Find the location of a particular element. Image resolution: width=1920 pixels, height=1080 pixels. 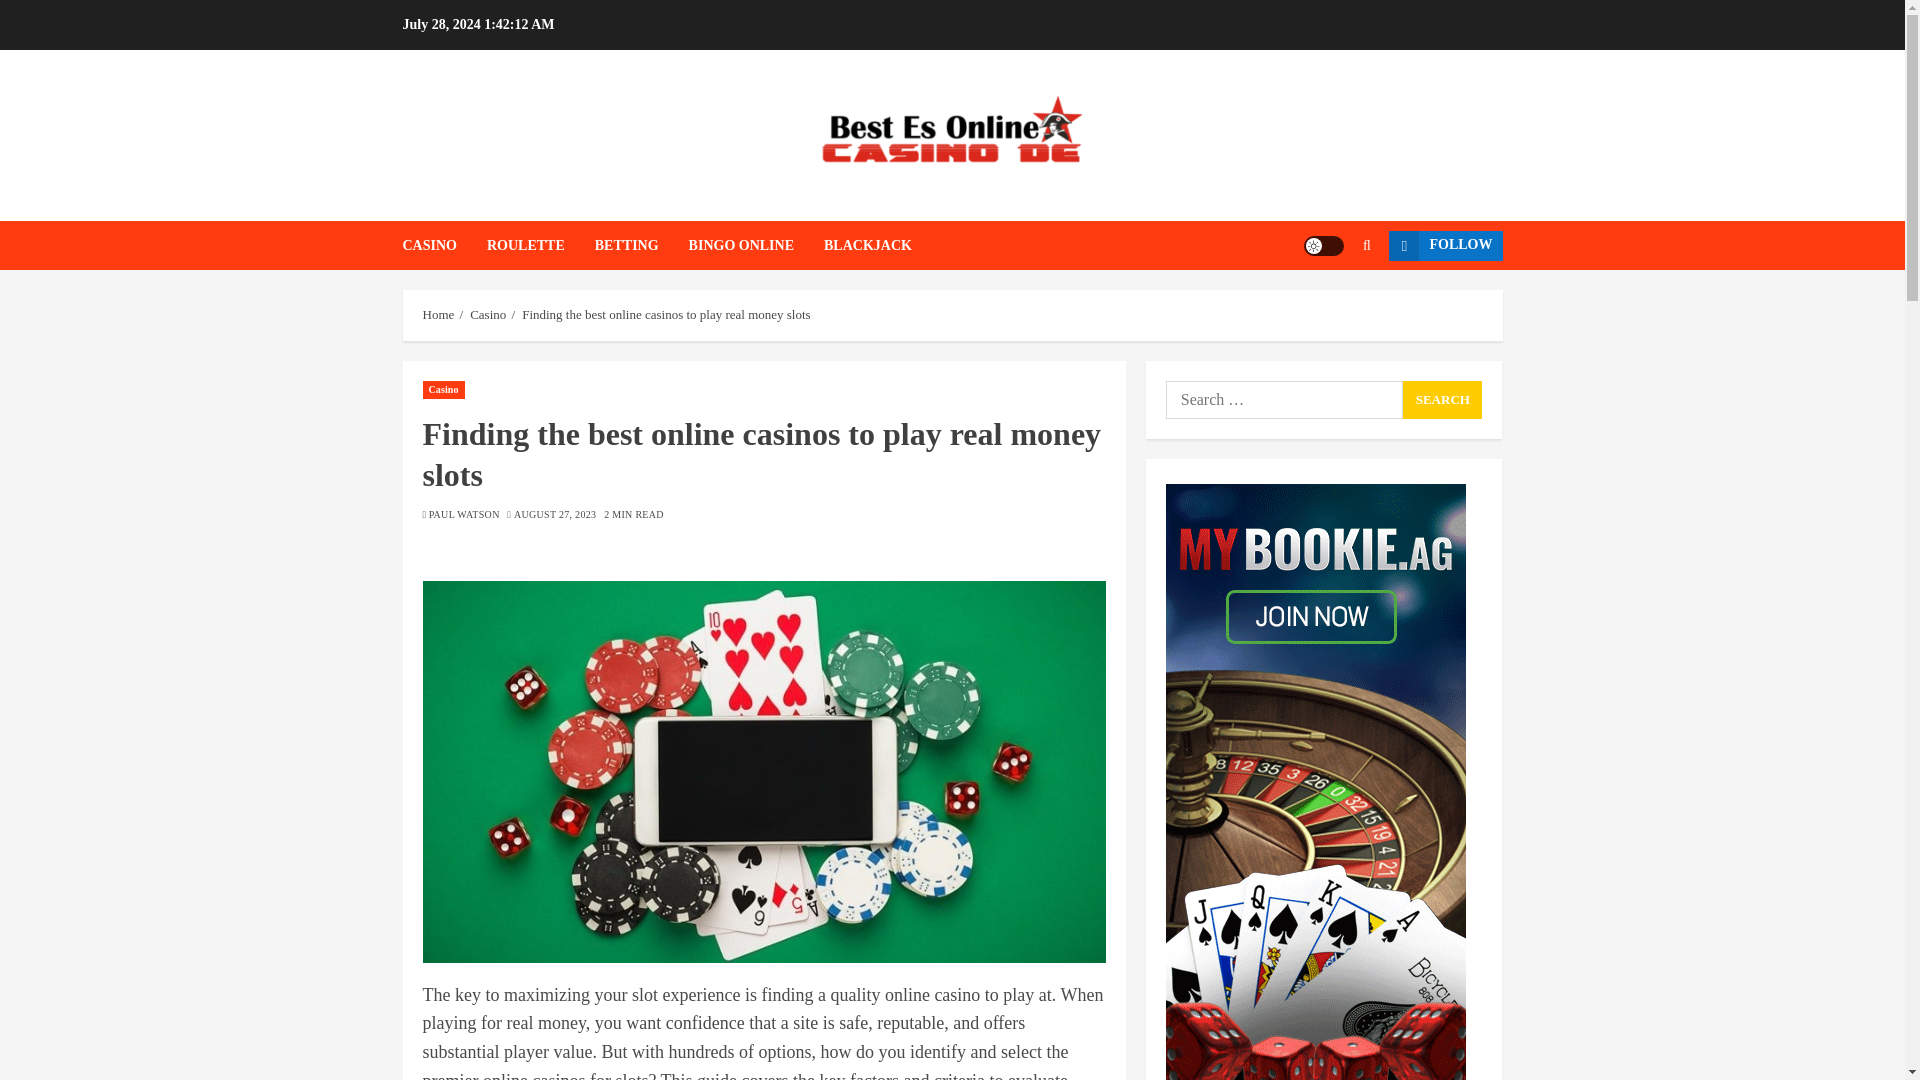

Search is located at coordinates (1328, 306).